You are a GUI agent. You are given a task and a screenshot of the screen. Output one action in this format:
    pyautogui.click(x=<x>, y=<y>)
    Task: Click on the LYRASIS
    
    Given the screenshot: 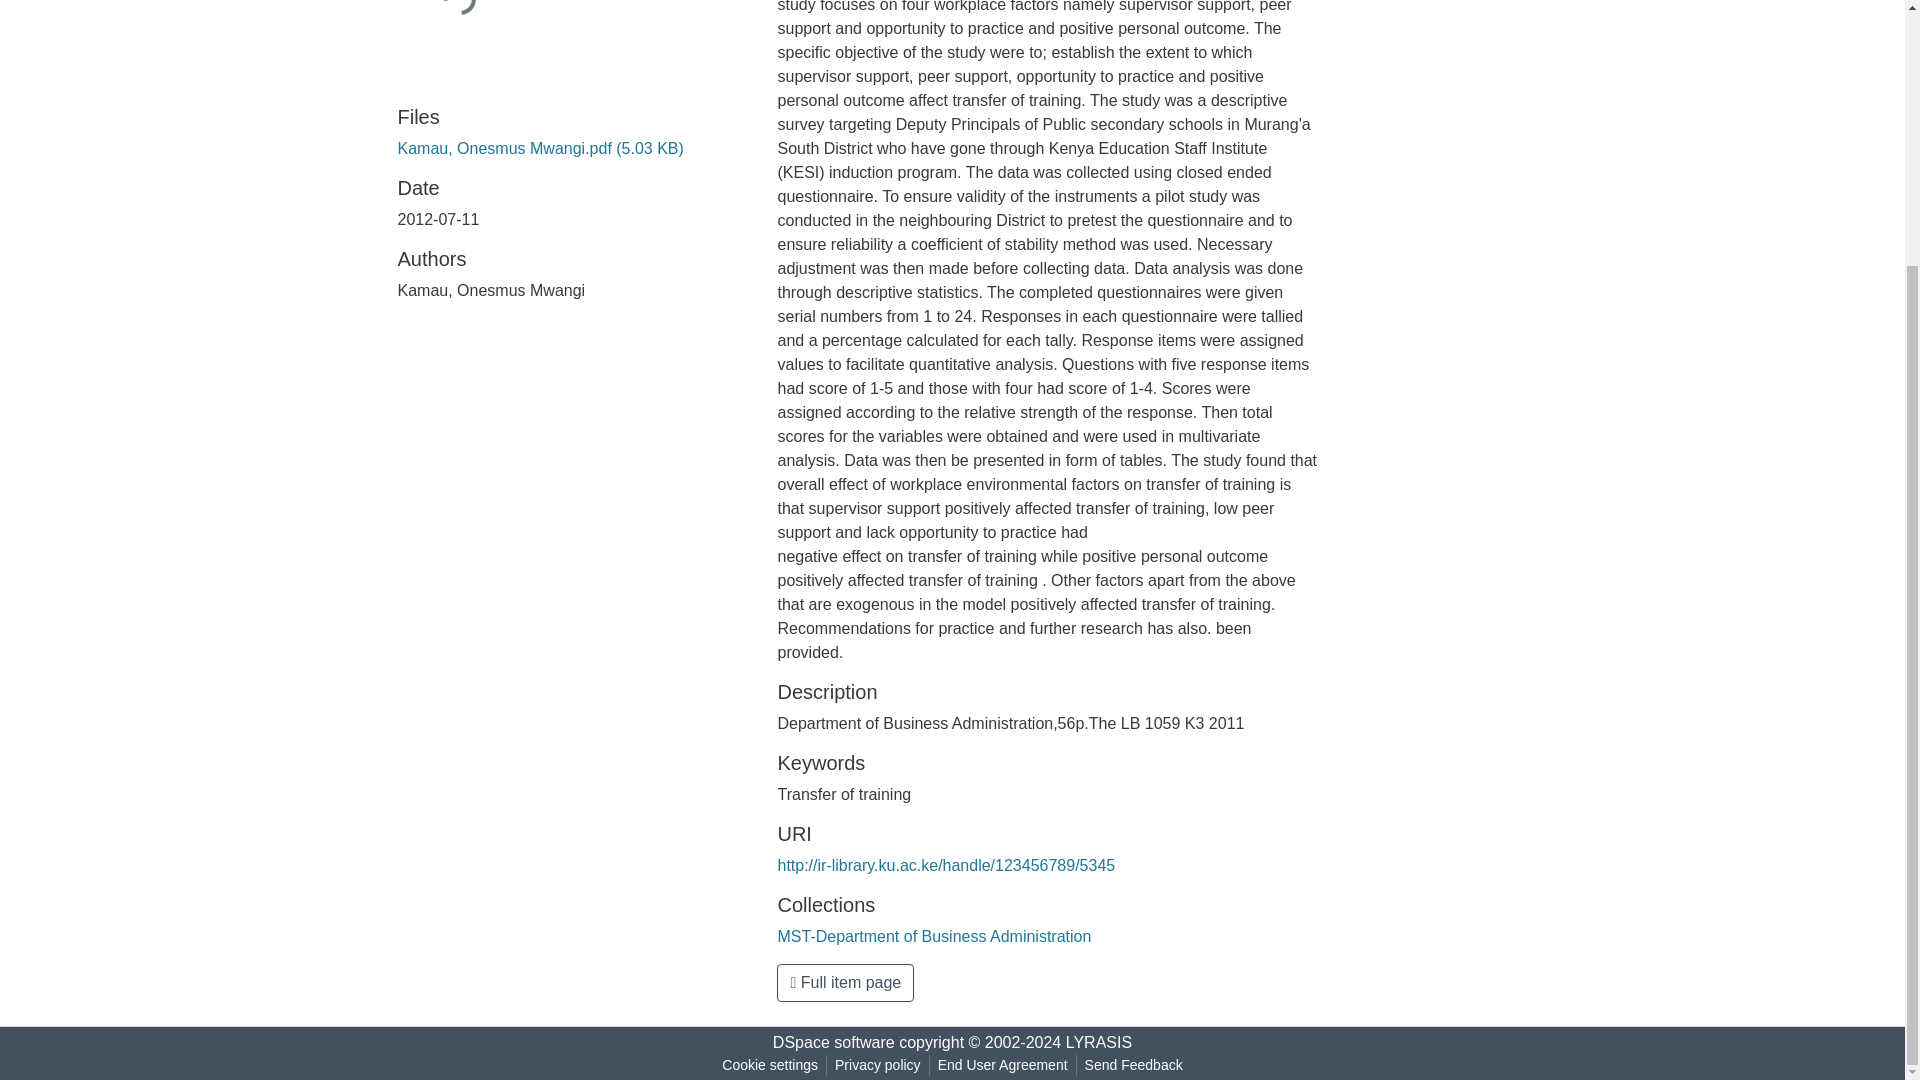 What is the action you would take?
    pyautogui.click(x=1098, y=1042)
    